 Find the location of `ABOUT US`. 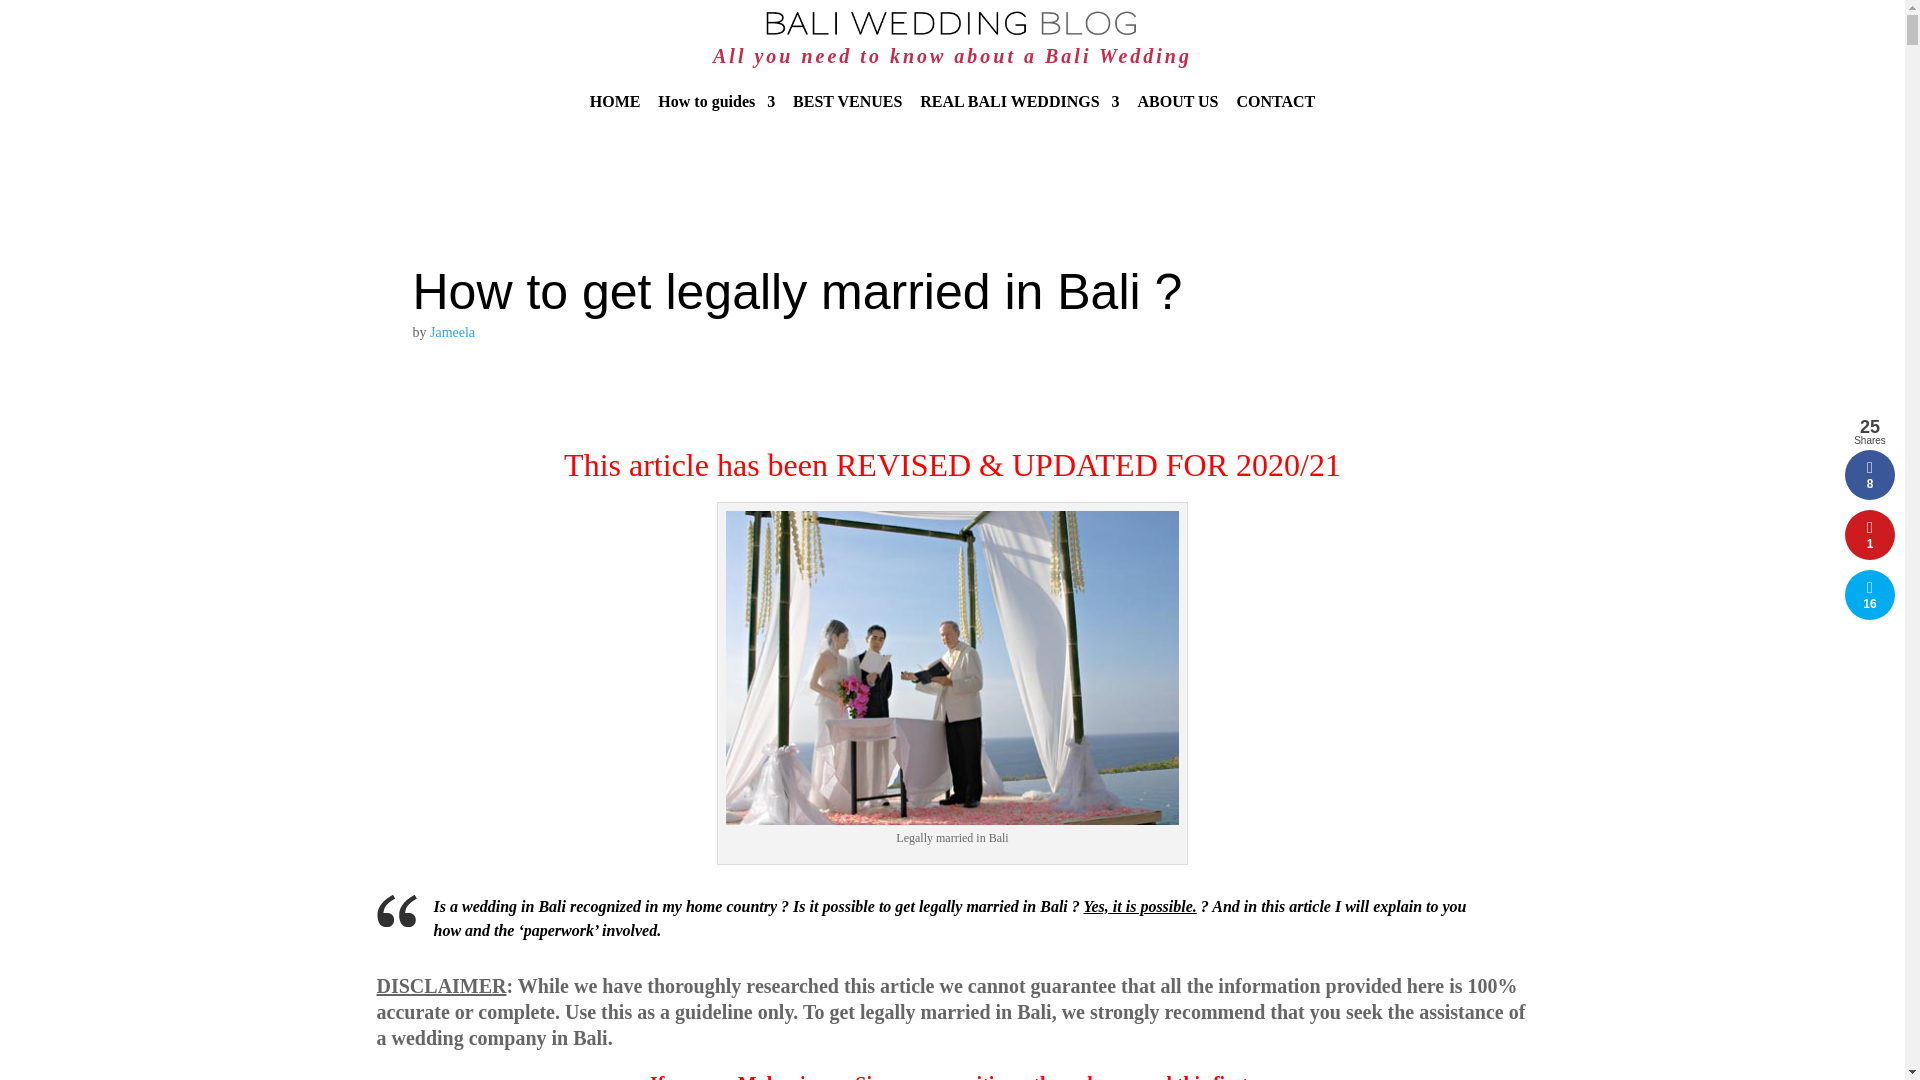

ABOUT US is located at coordinates (1176, 117).